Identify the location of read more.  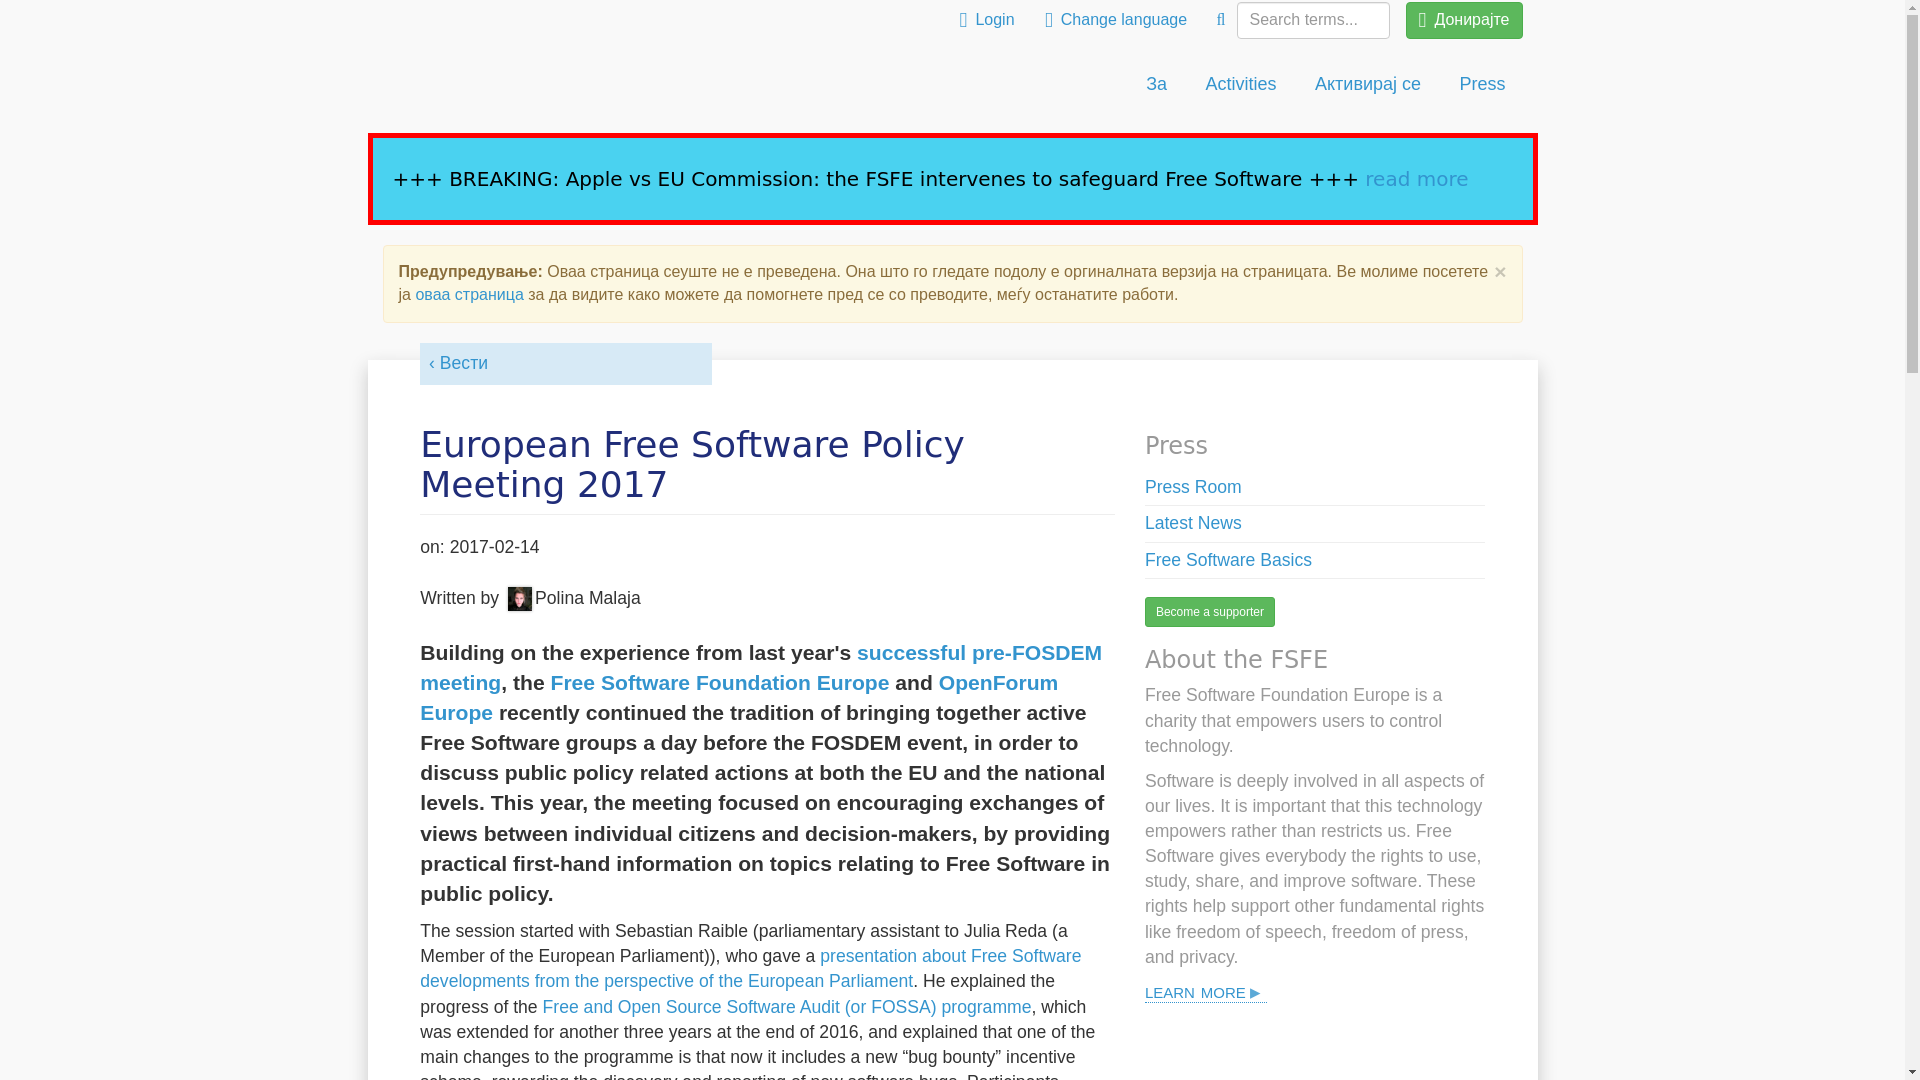
(1416, 179).